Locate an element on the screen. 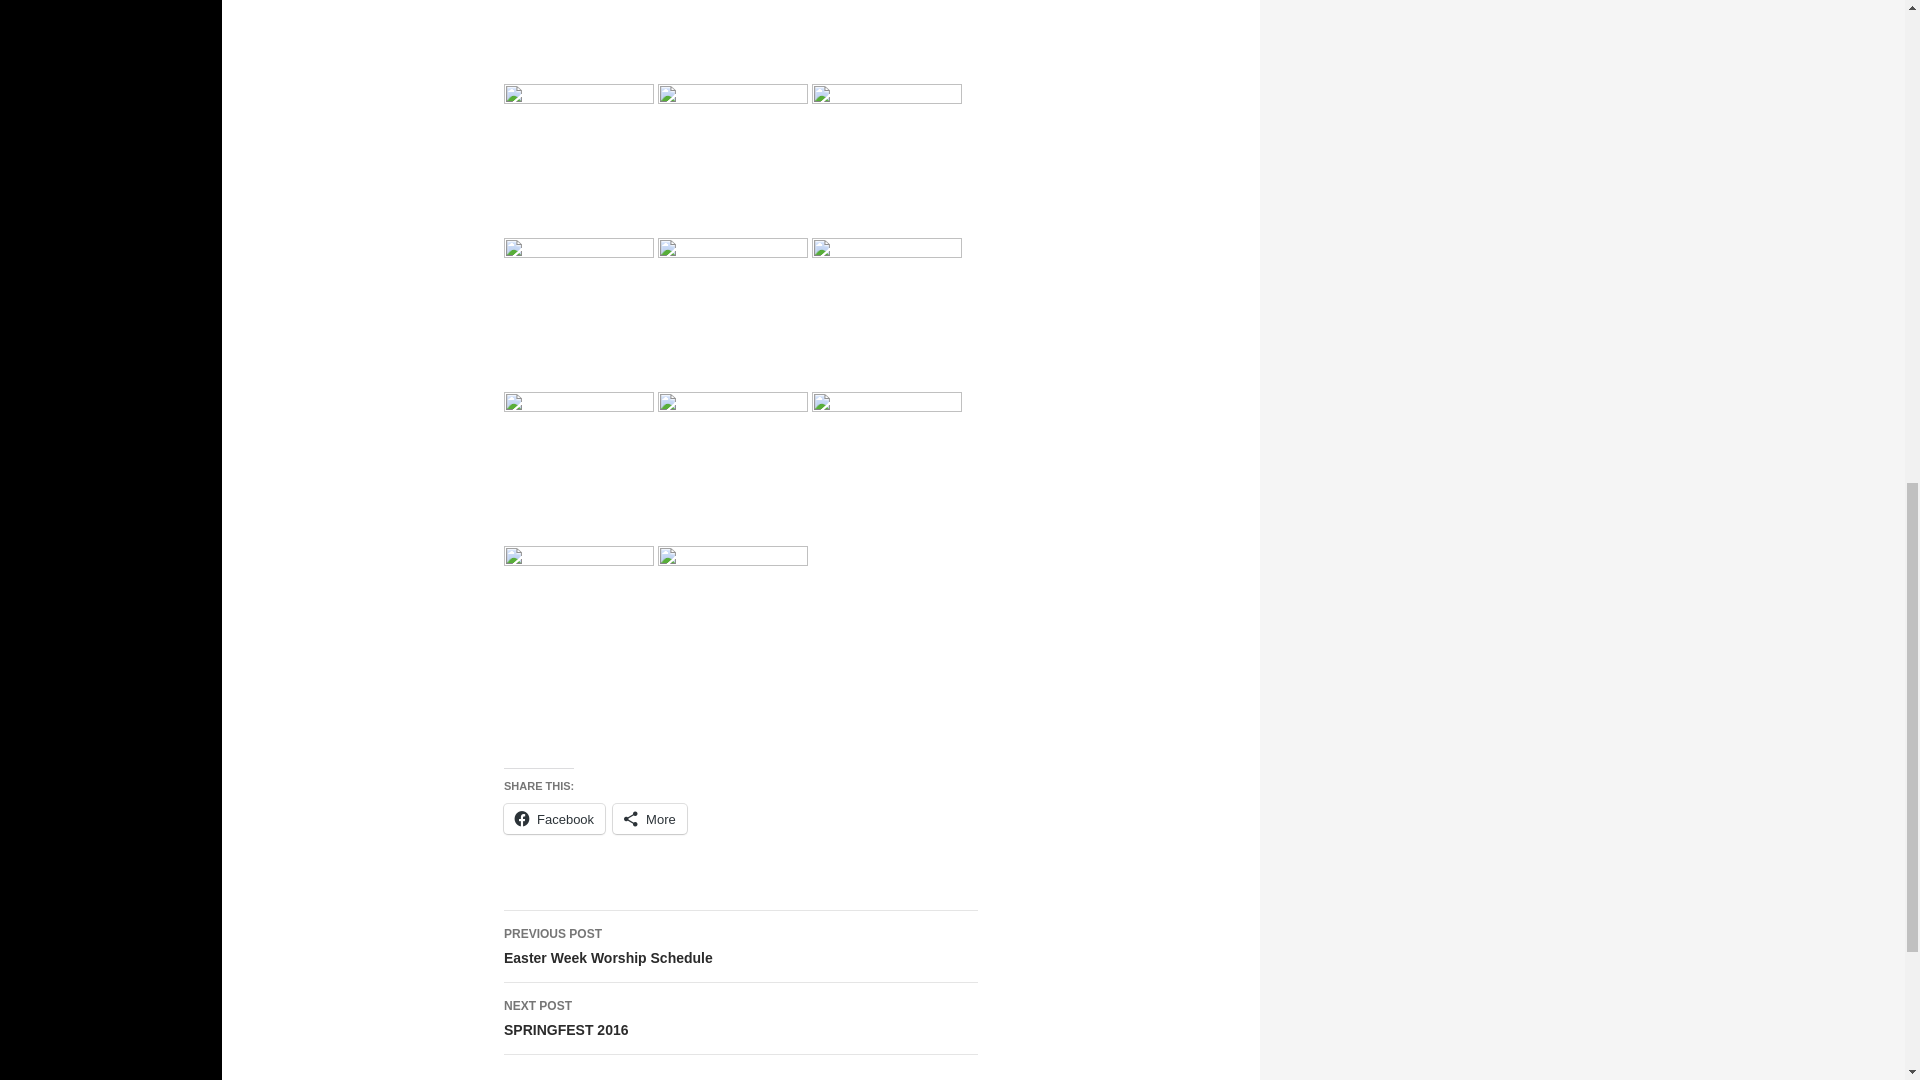 This screenshot has height=1080, width=1920. Facebook is located at coordinates (740, 946).